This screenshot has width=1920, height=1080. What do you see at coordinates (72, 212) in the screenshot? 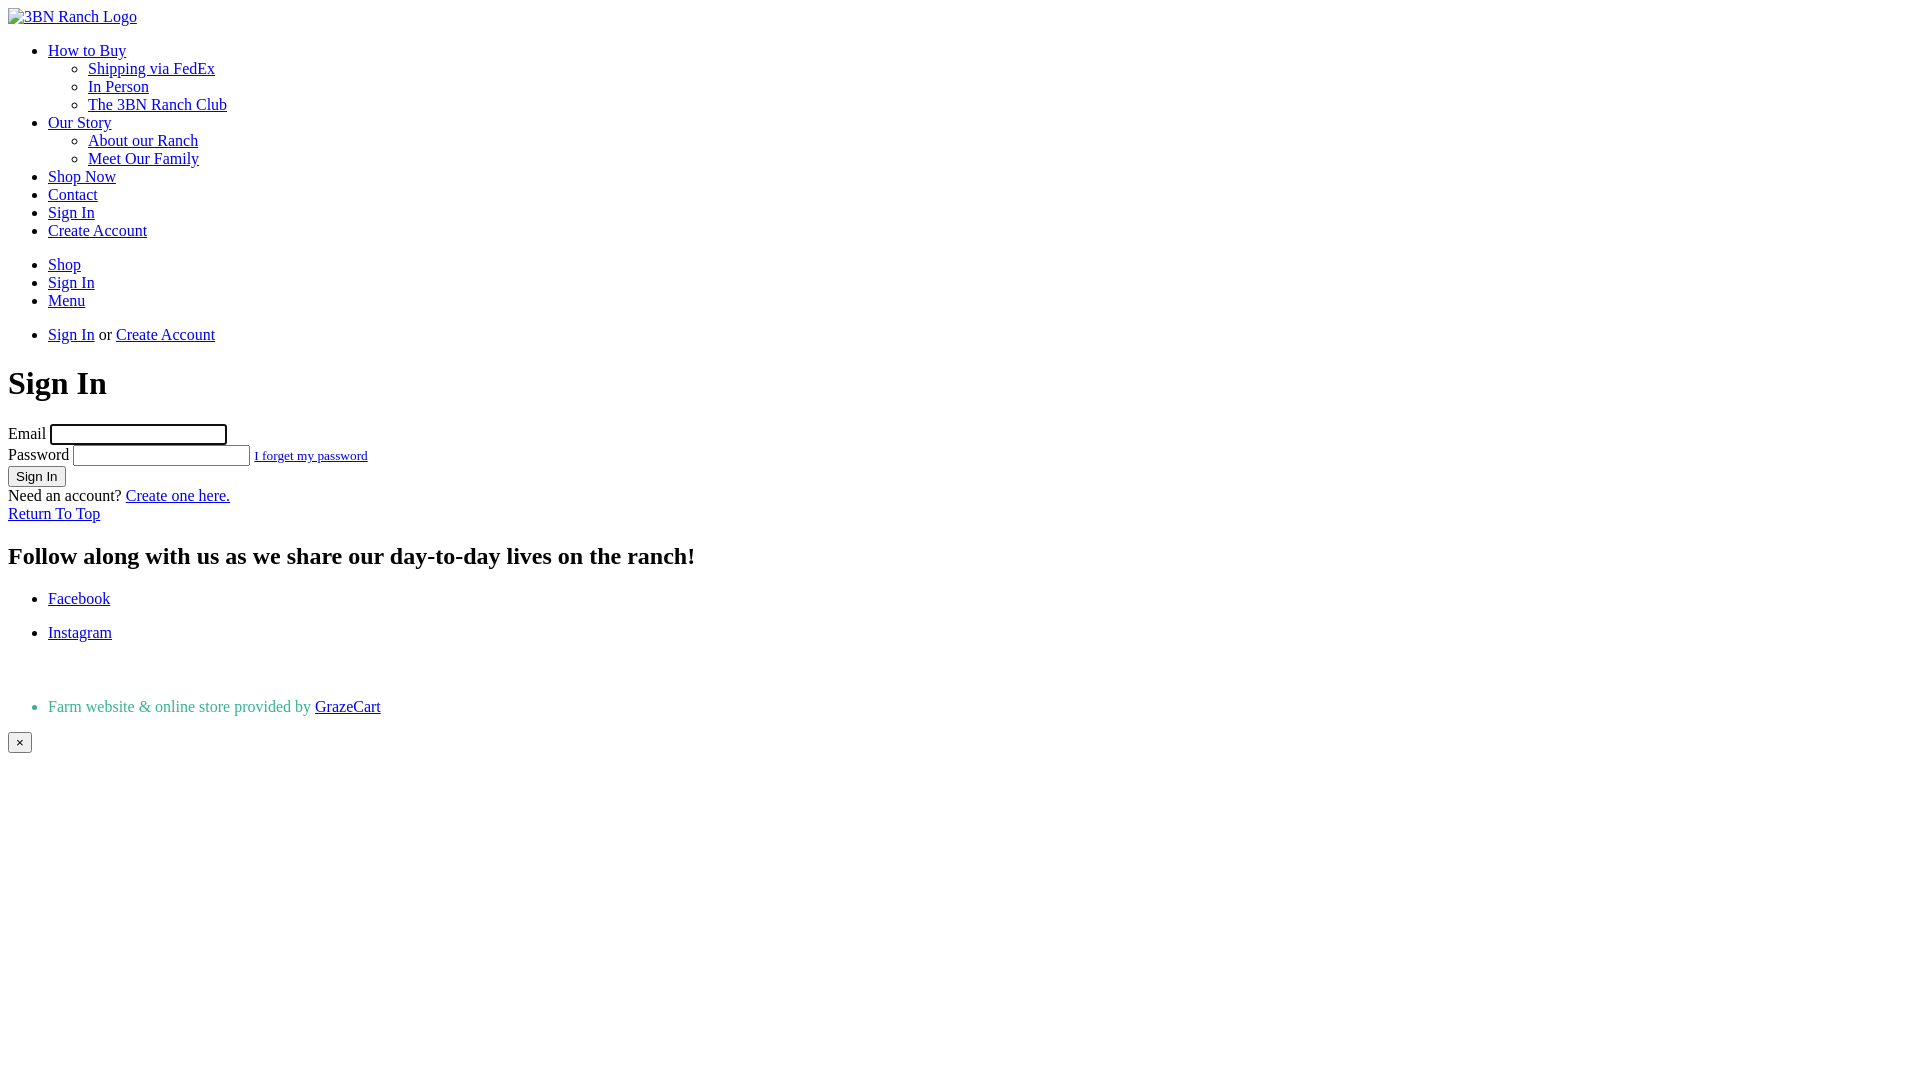
I see `Sign In` at bounding box center [72, 212].